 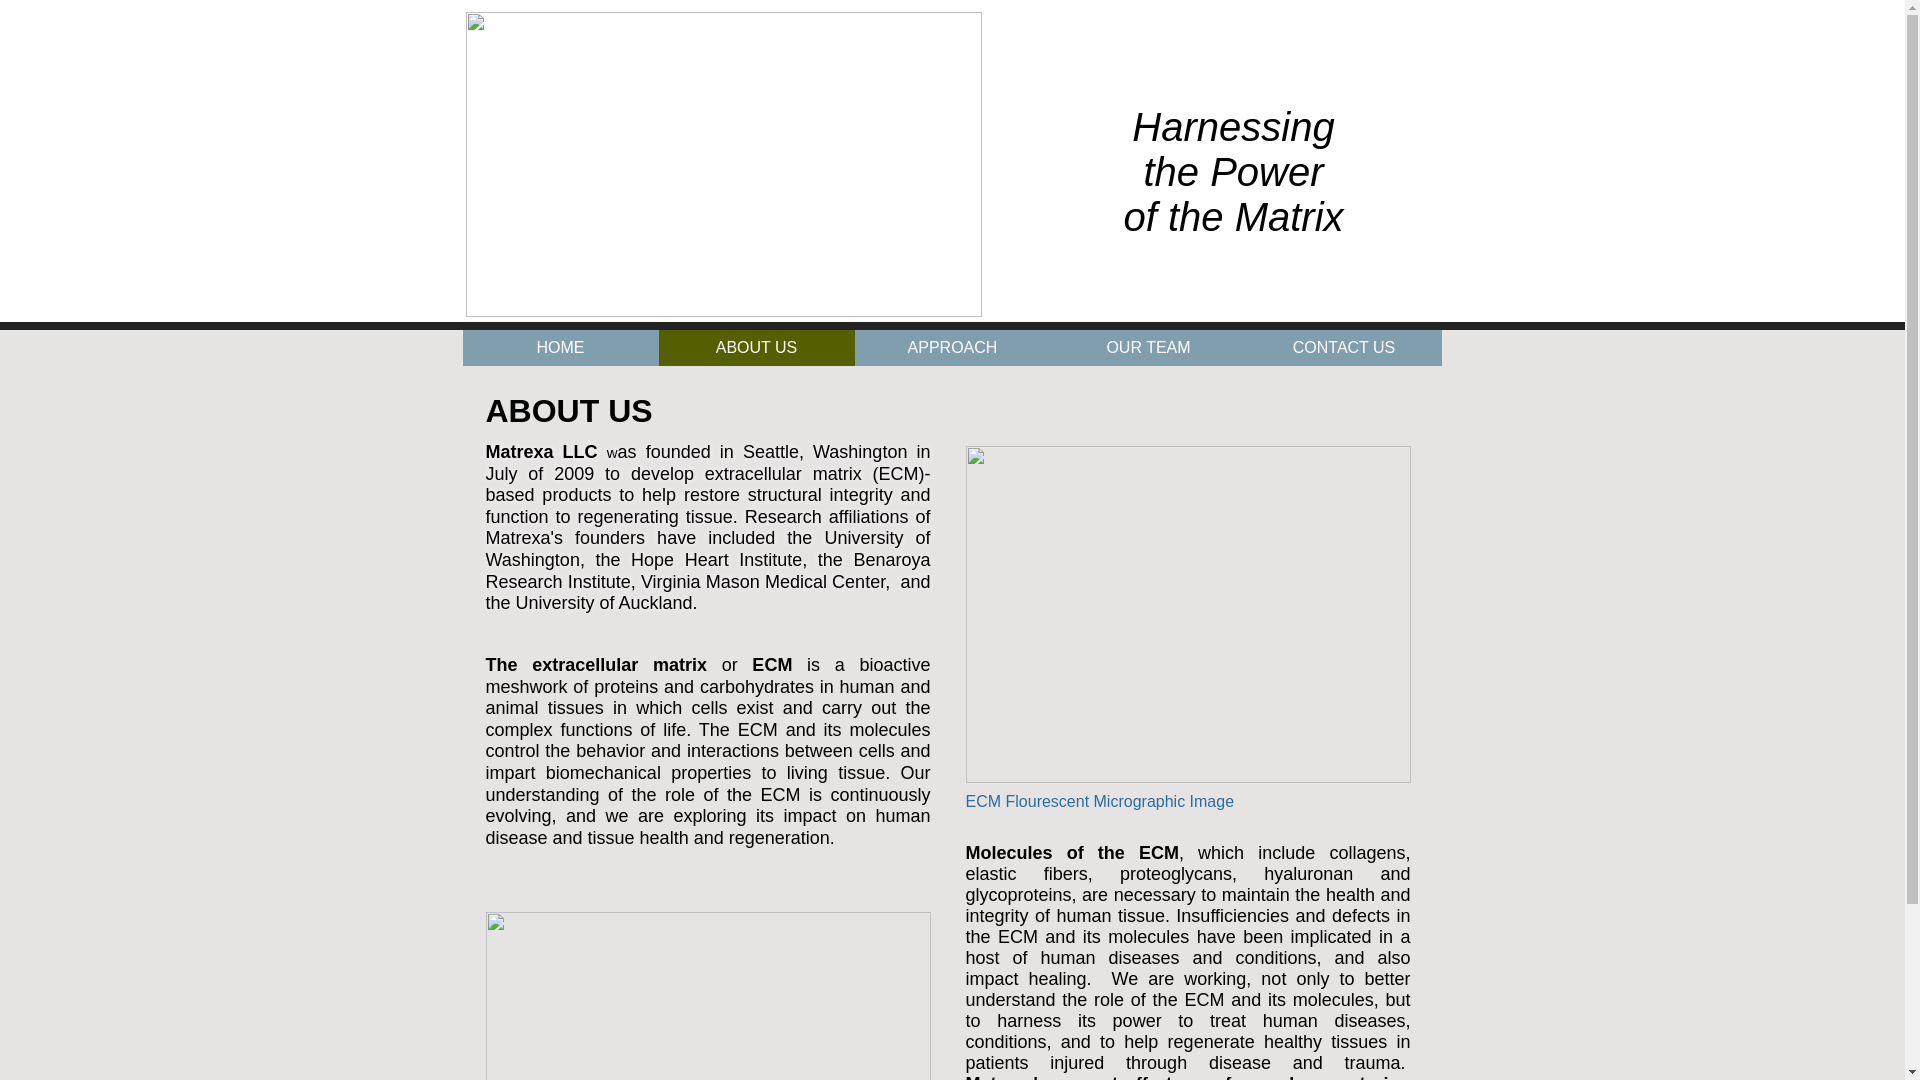 I want to click on APPROACH, so click(x=952, y=348).